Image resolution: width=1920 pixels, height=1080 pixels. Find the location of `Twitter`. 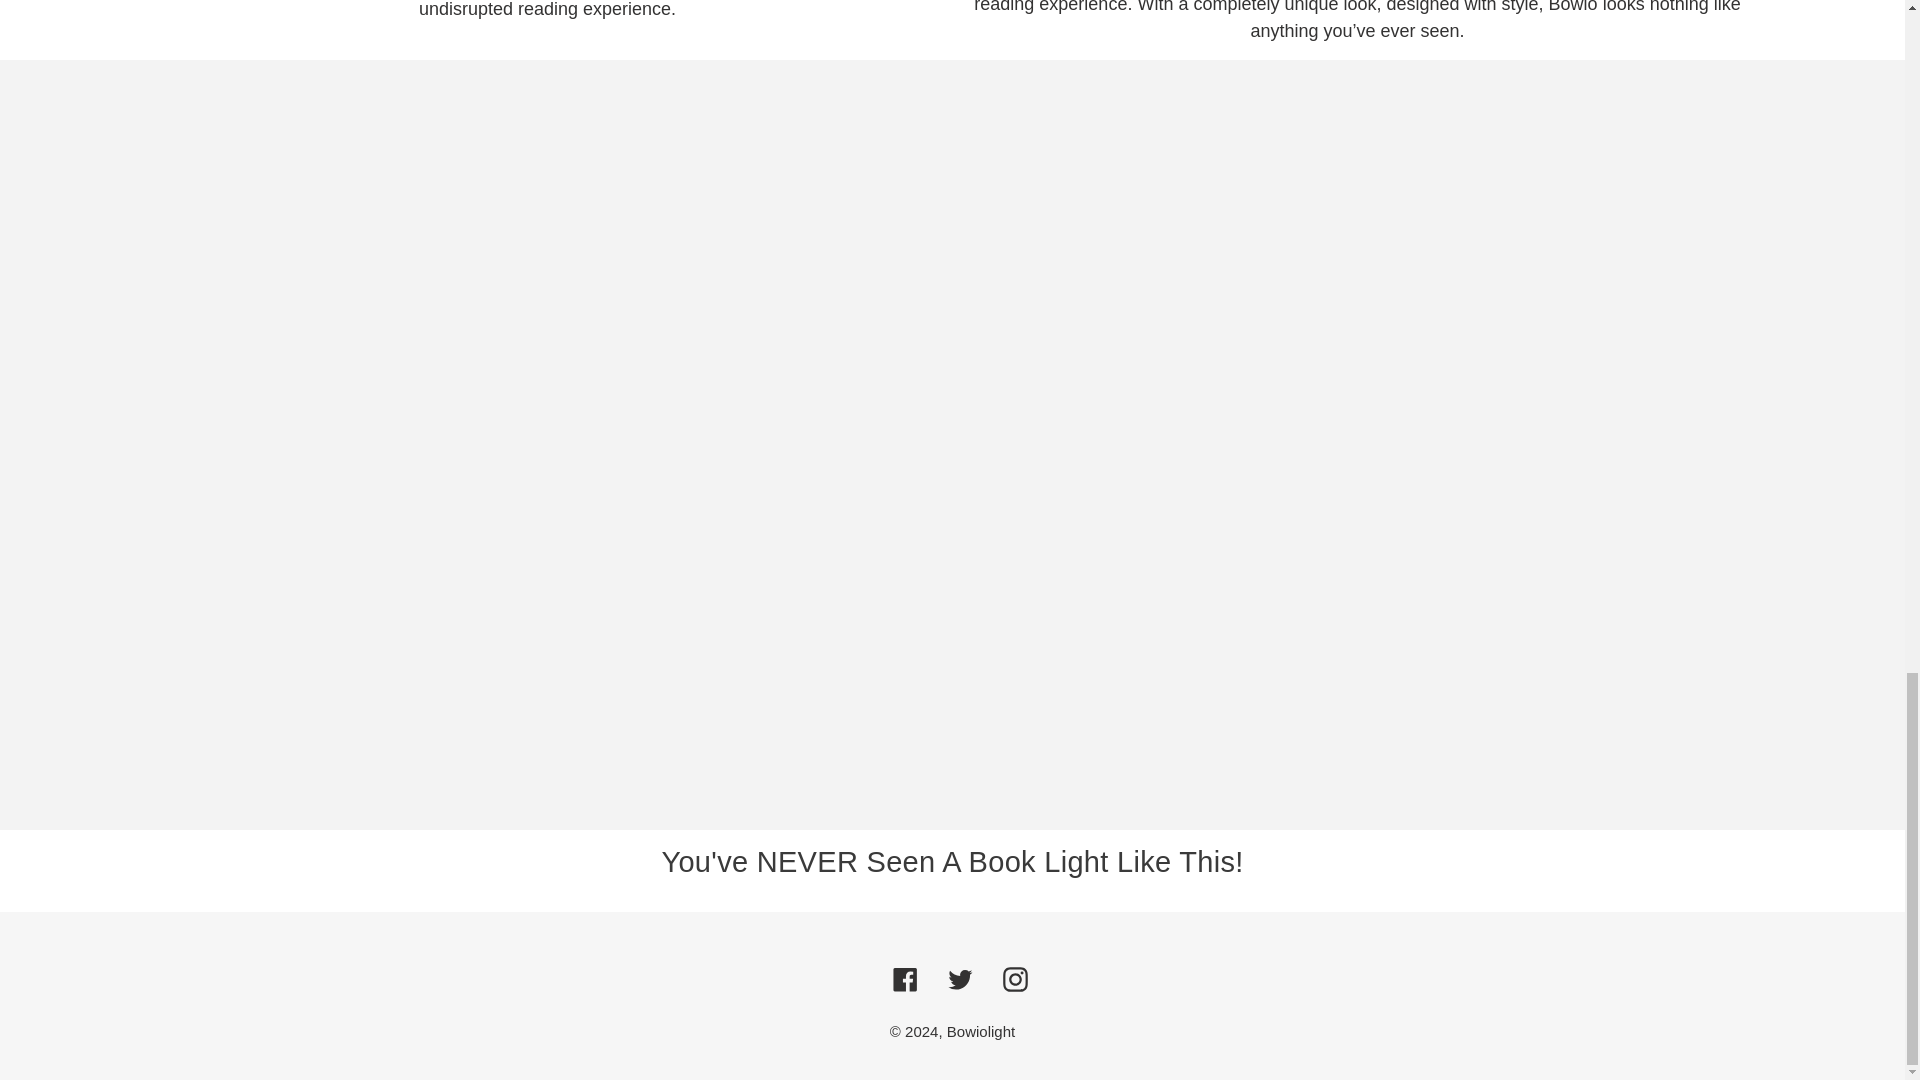

Twitter is located at coordinates (960, 978).